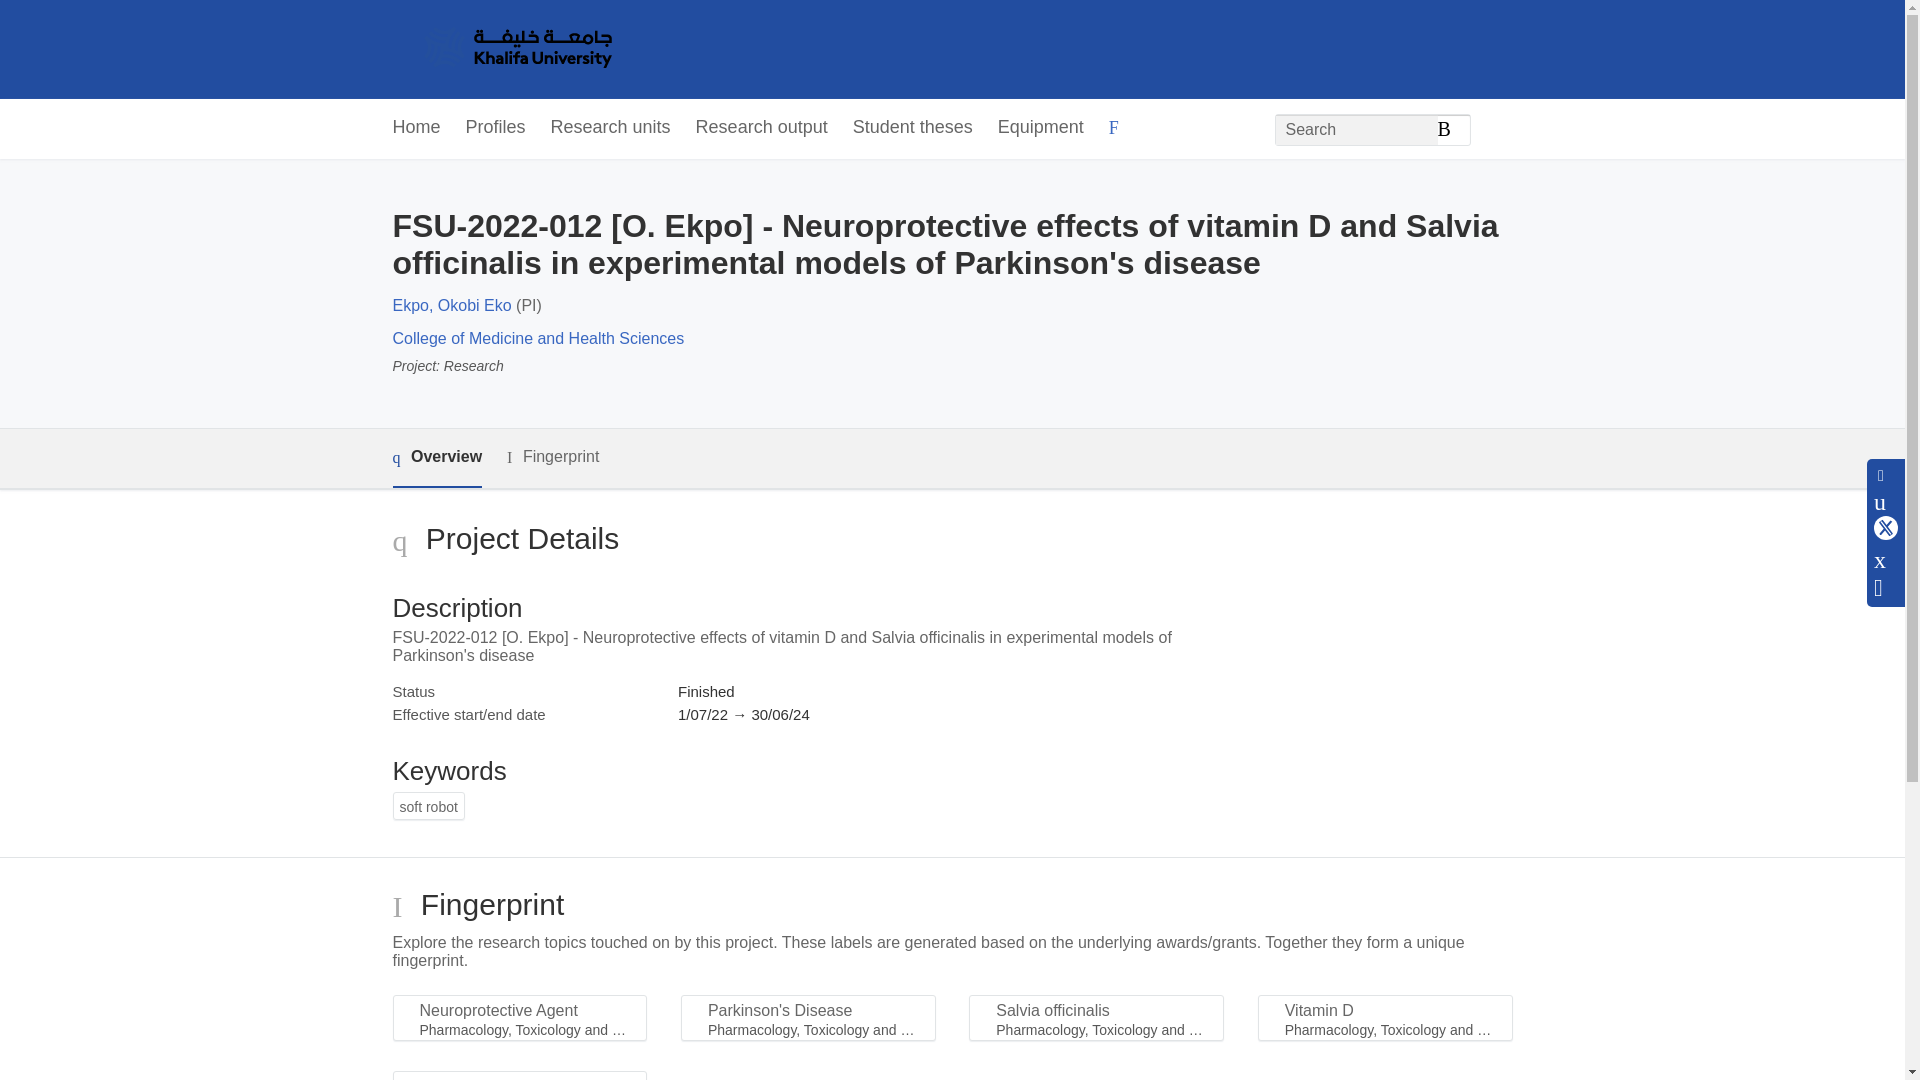 This screenshot has height=1080, width=1920. Describe the element at coordinates (761, 128) in the screenshot. I see `Research output` at that location.